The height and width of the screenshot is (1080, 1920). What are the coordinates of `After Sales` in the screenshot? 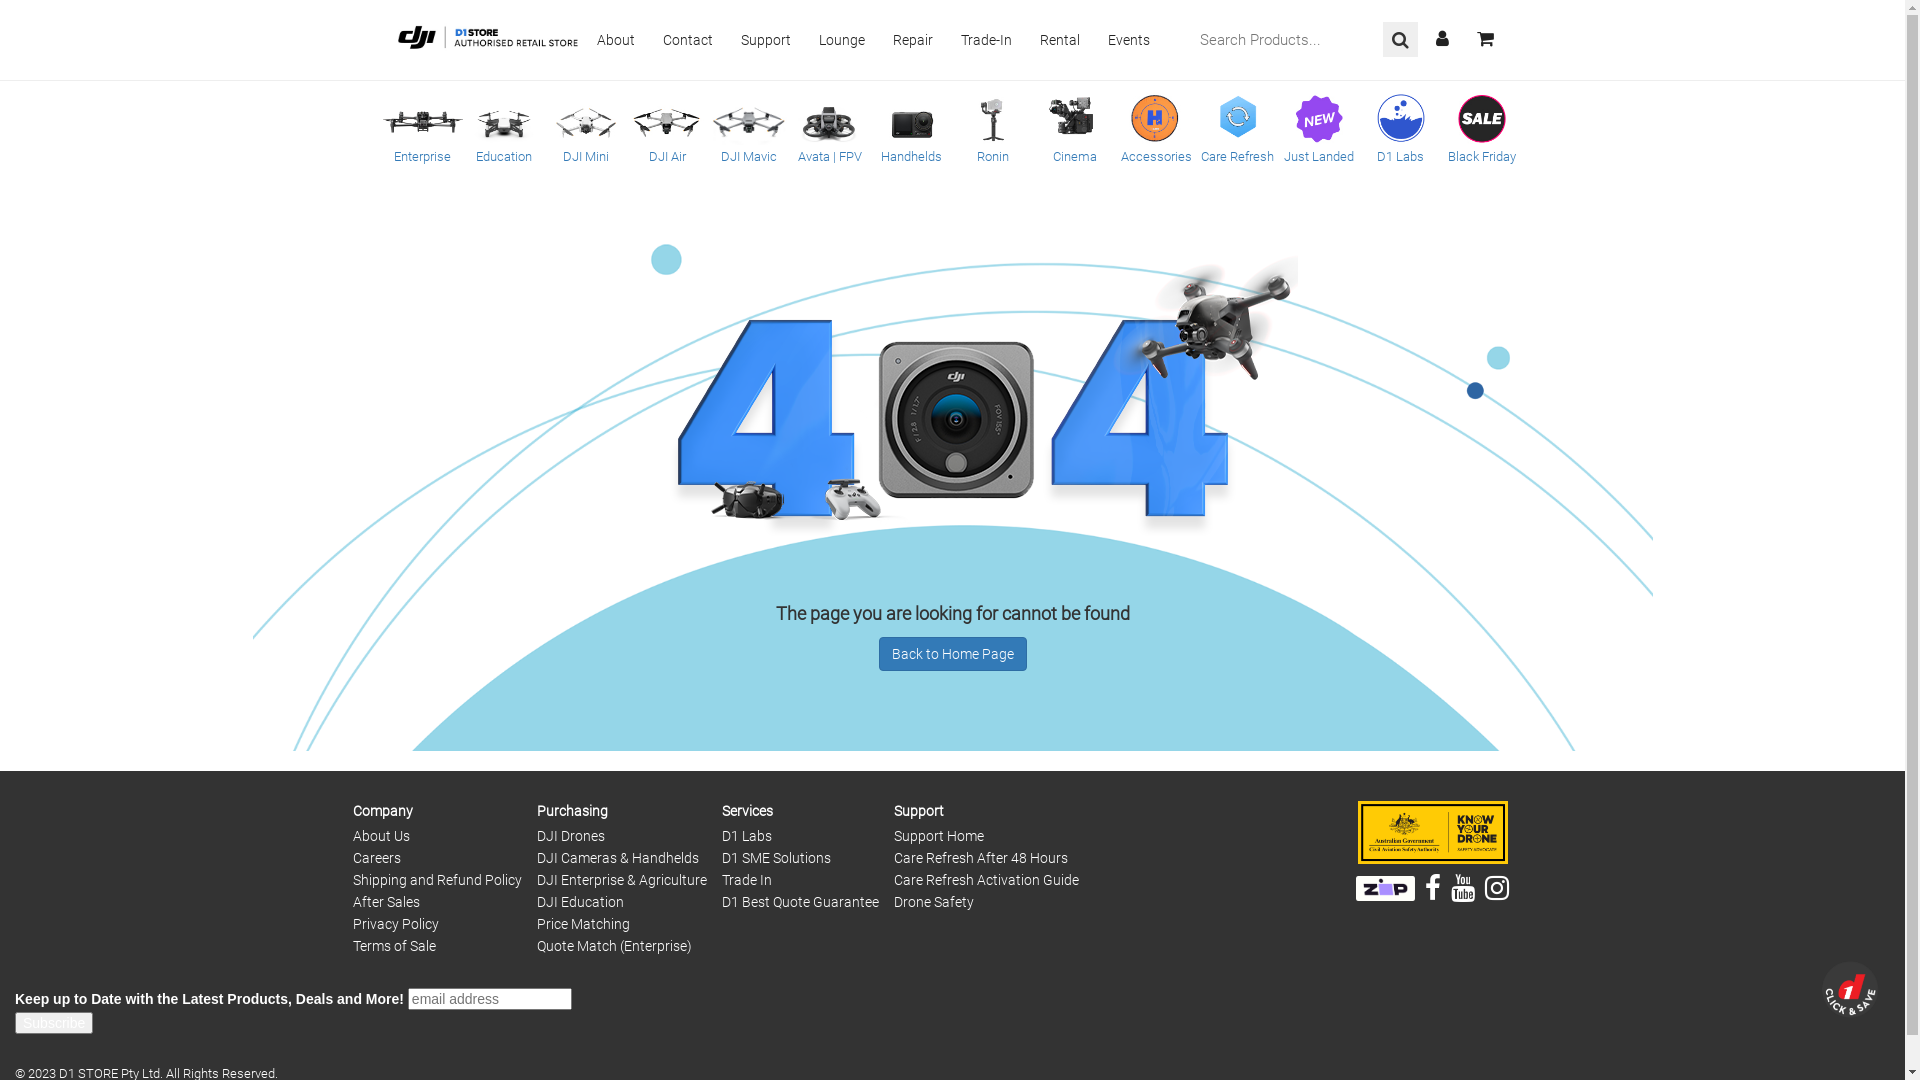 It's located at (386, 902).